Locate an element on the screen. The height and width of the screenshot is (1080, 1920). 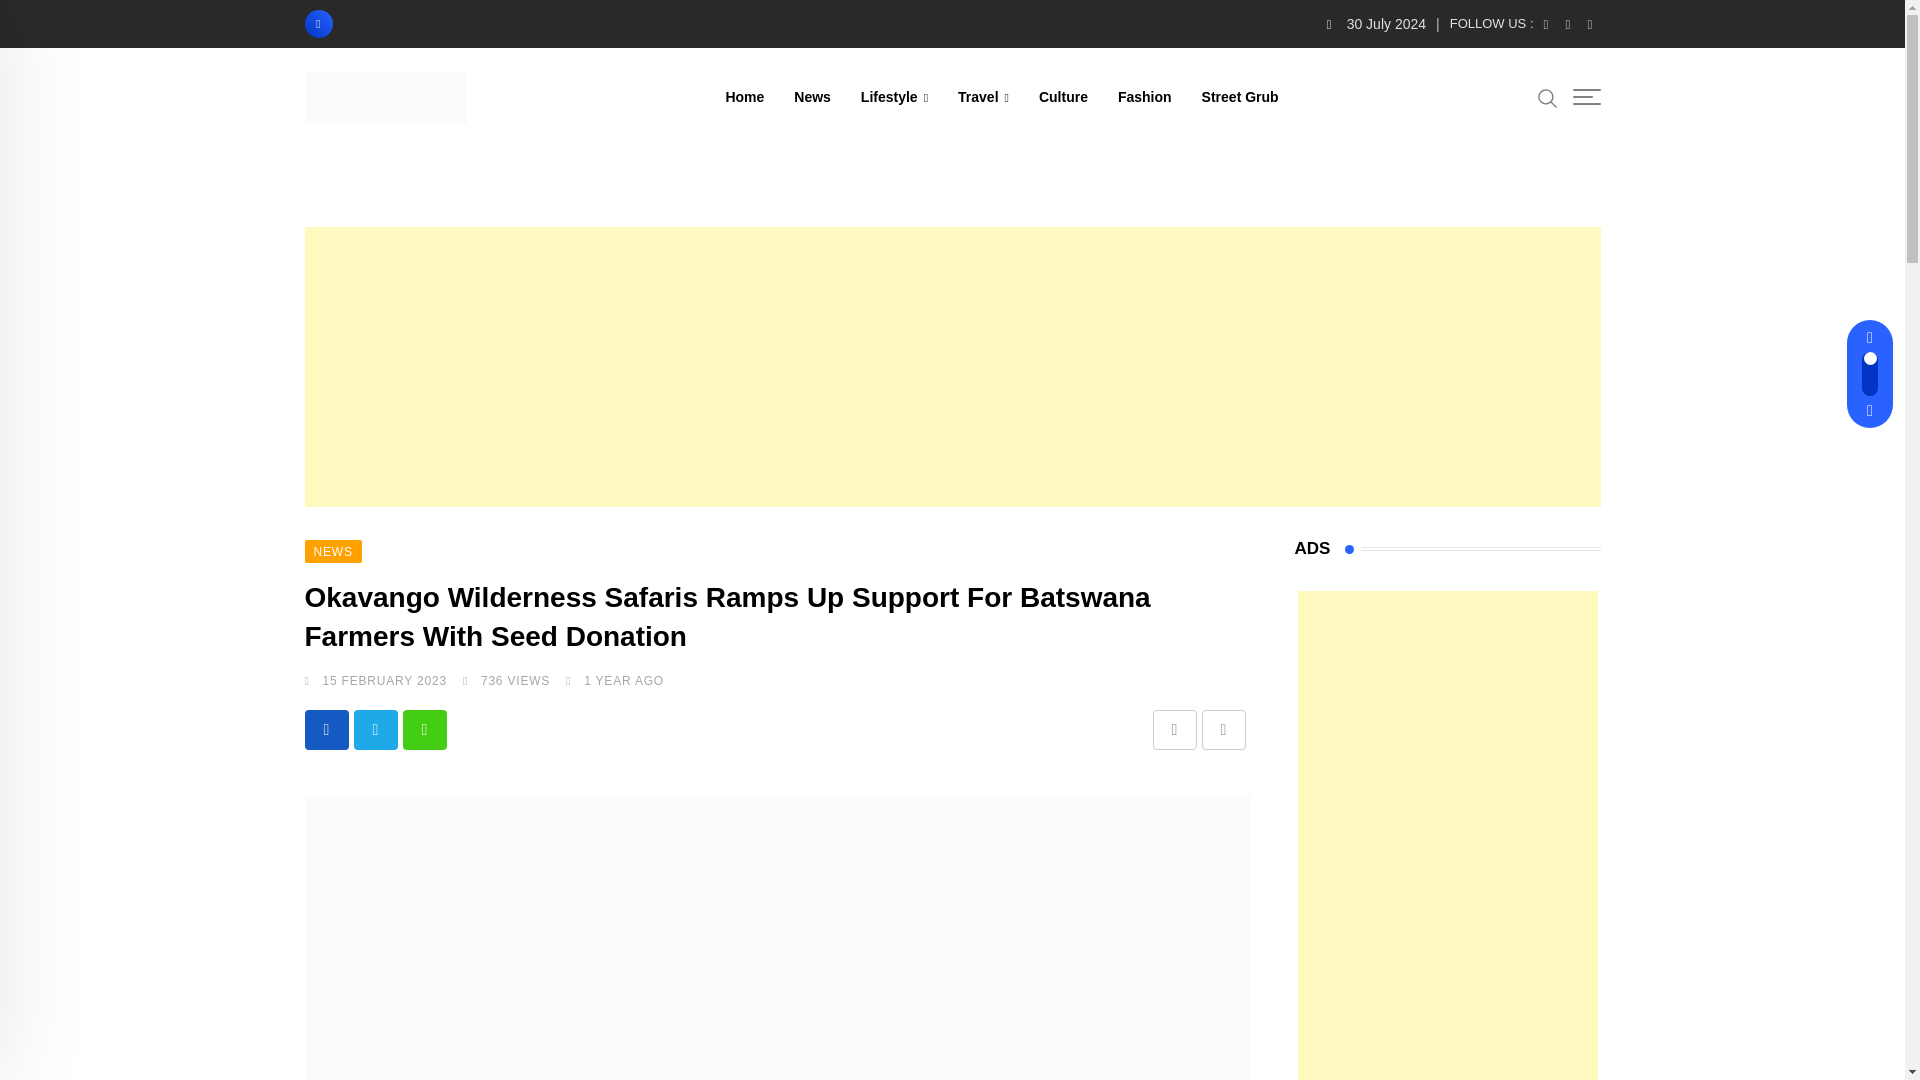
Fashion is located at coordinates (1144, 96).